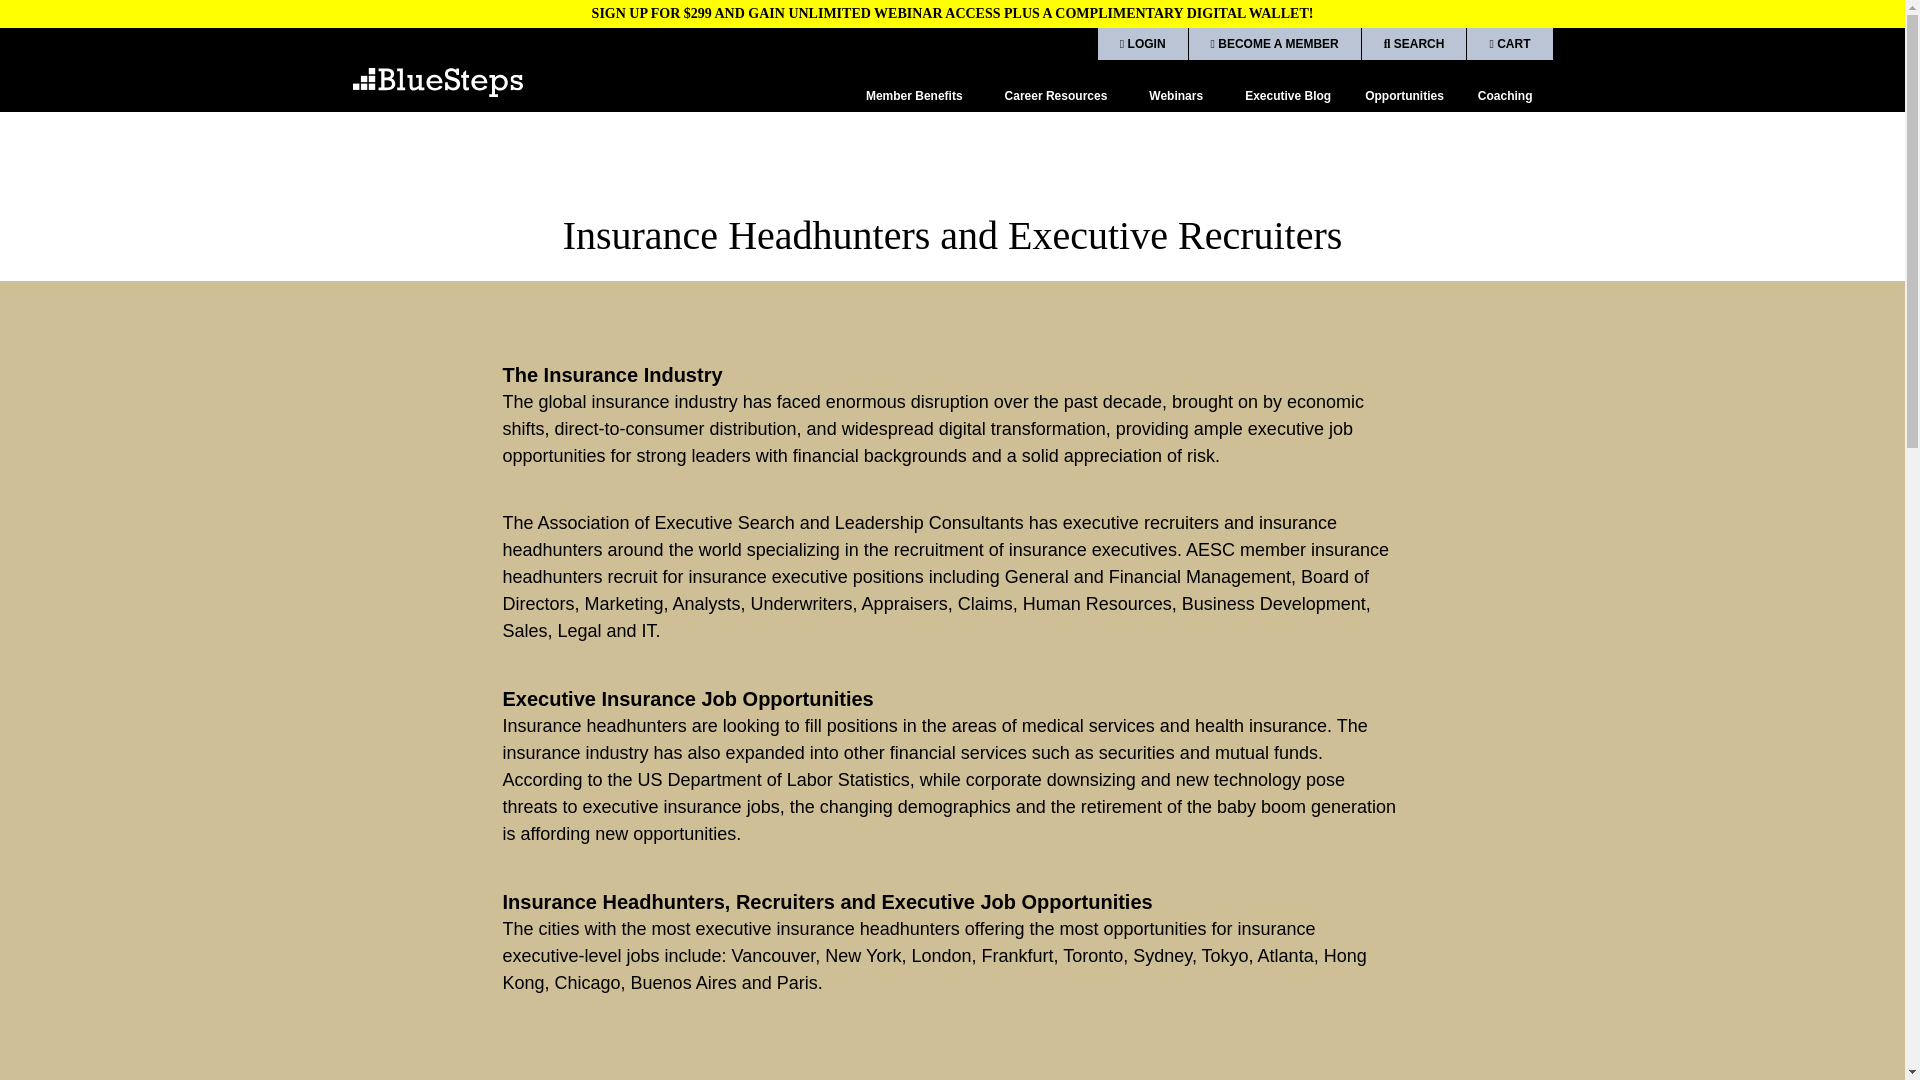 The height and width of the screenshot is (1080, 1920). I want to click on CART, so click(1508, 44).